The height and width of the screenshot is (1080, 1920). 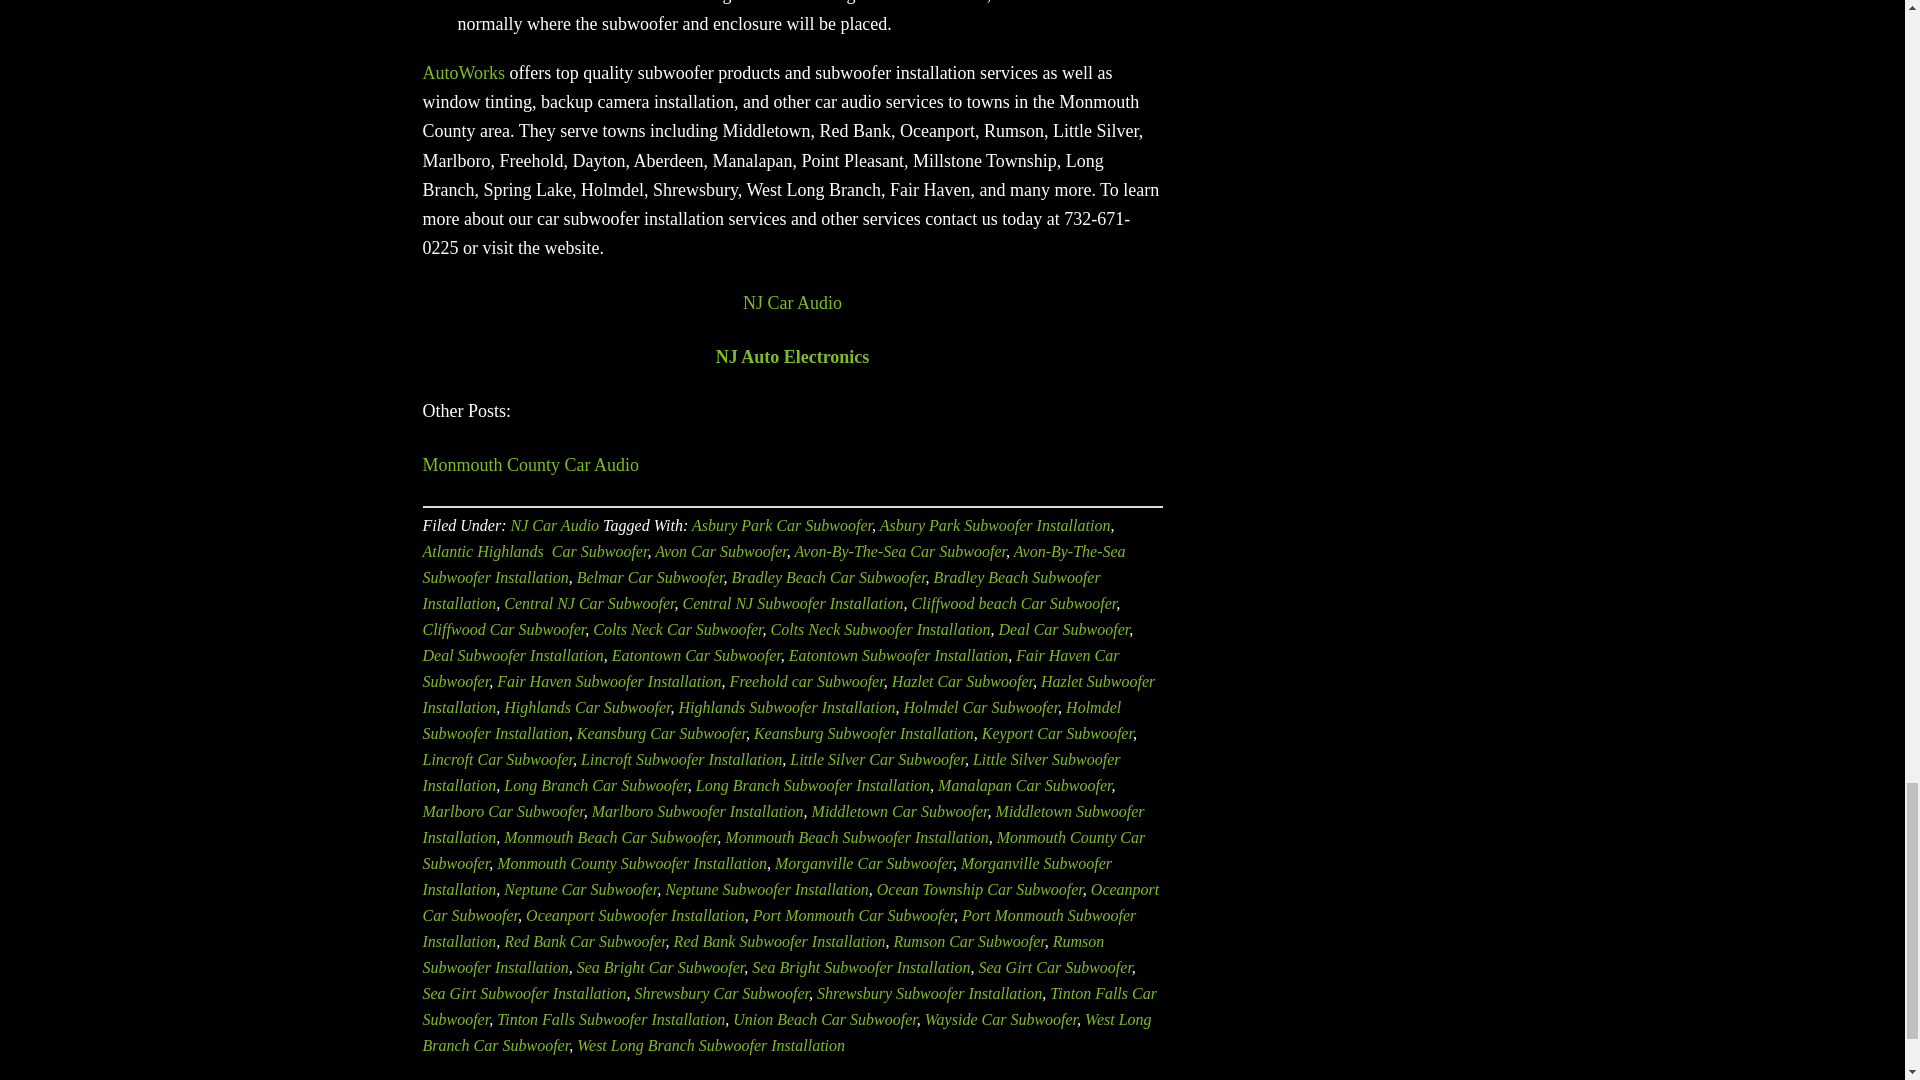 What do you see at coordinates (828, 578) in the screenshot?
I see `Bradley Beach Car Subwoofer` at bounding box center [828, 578].